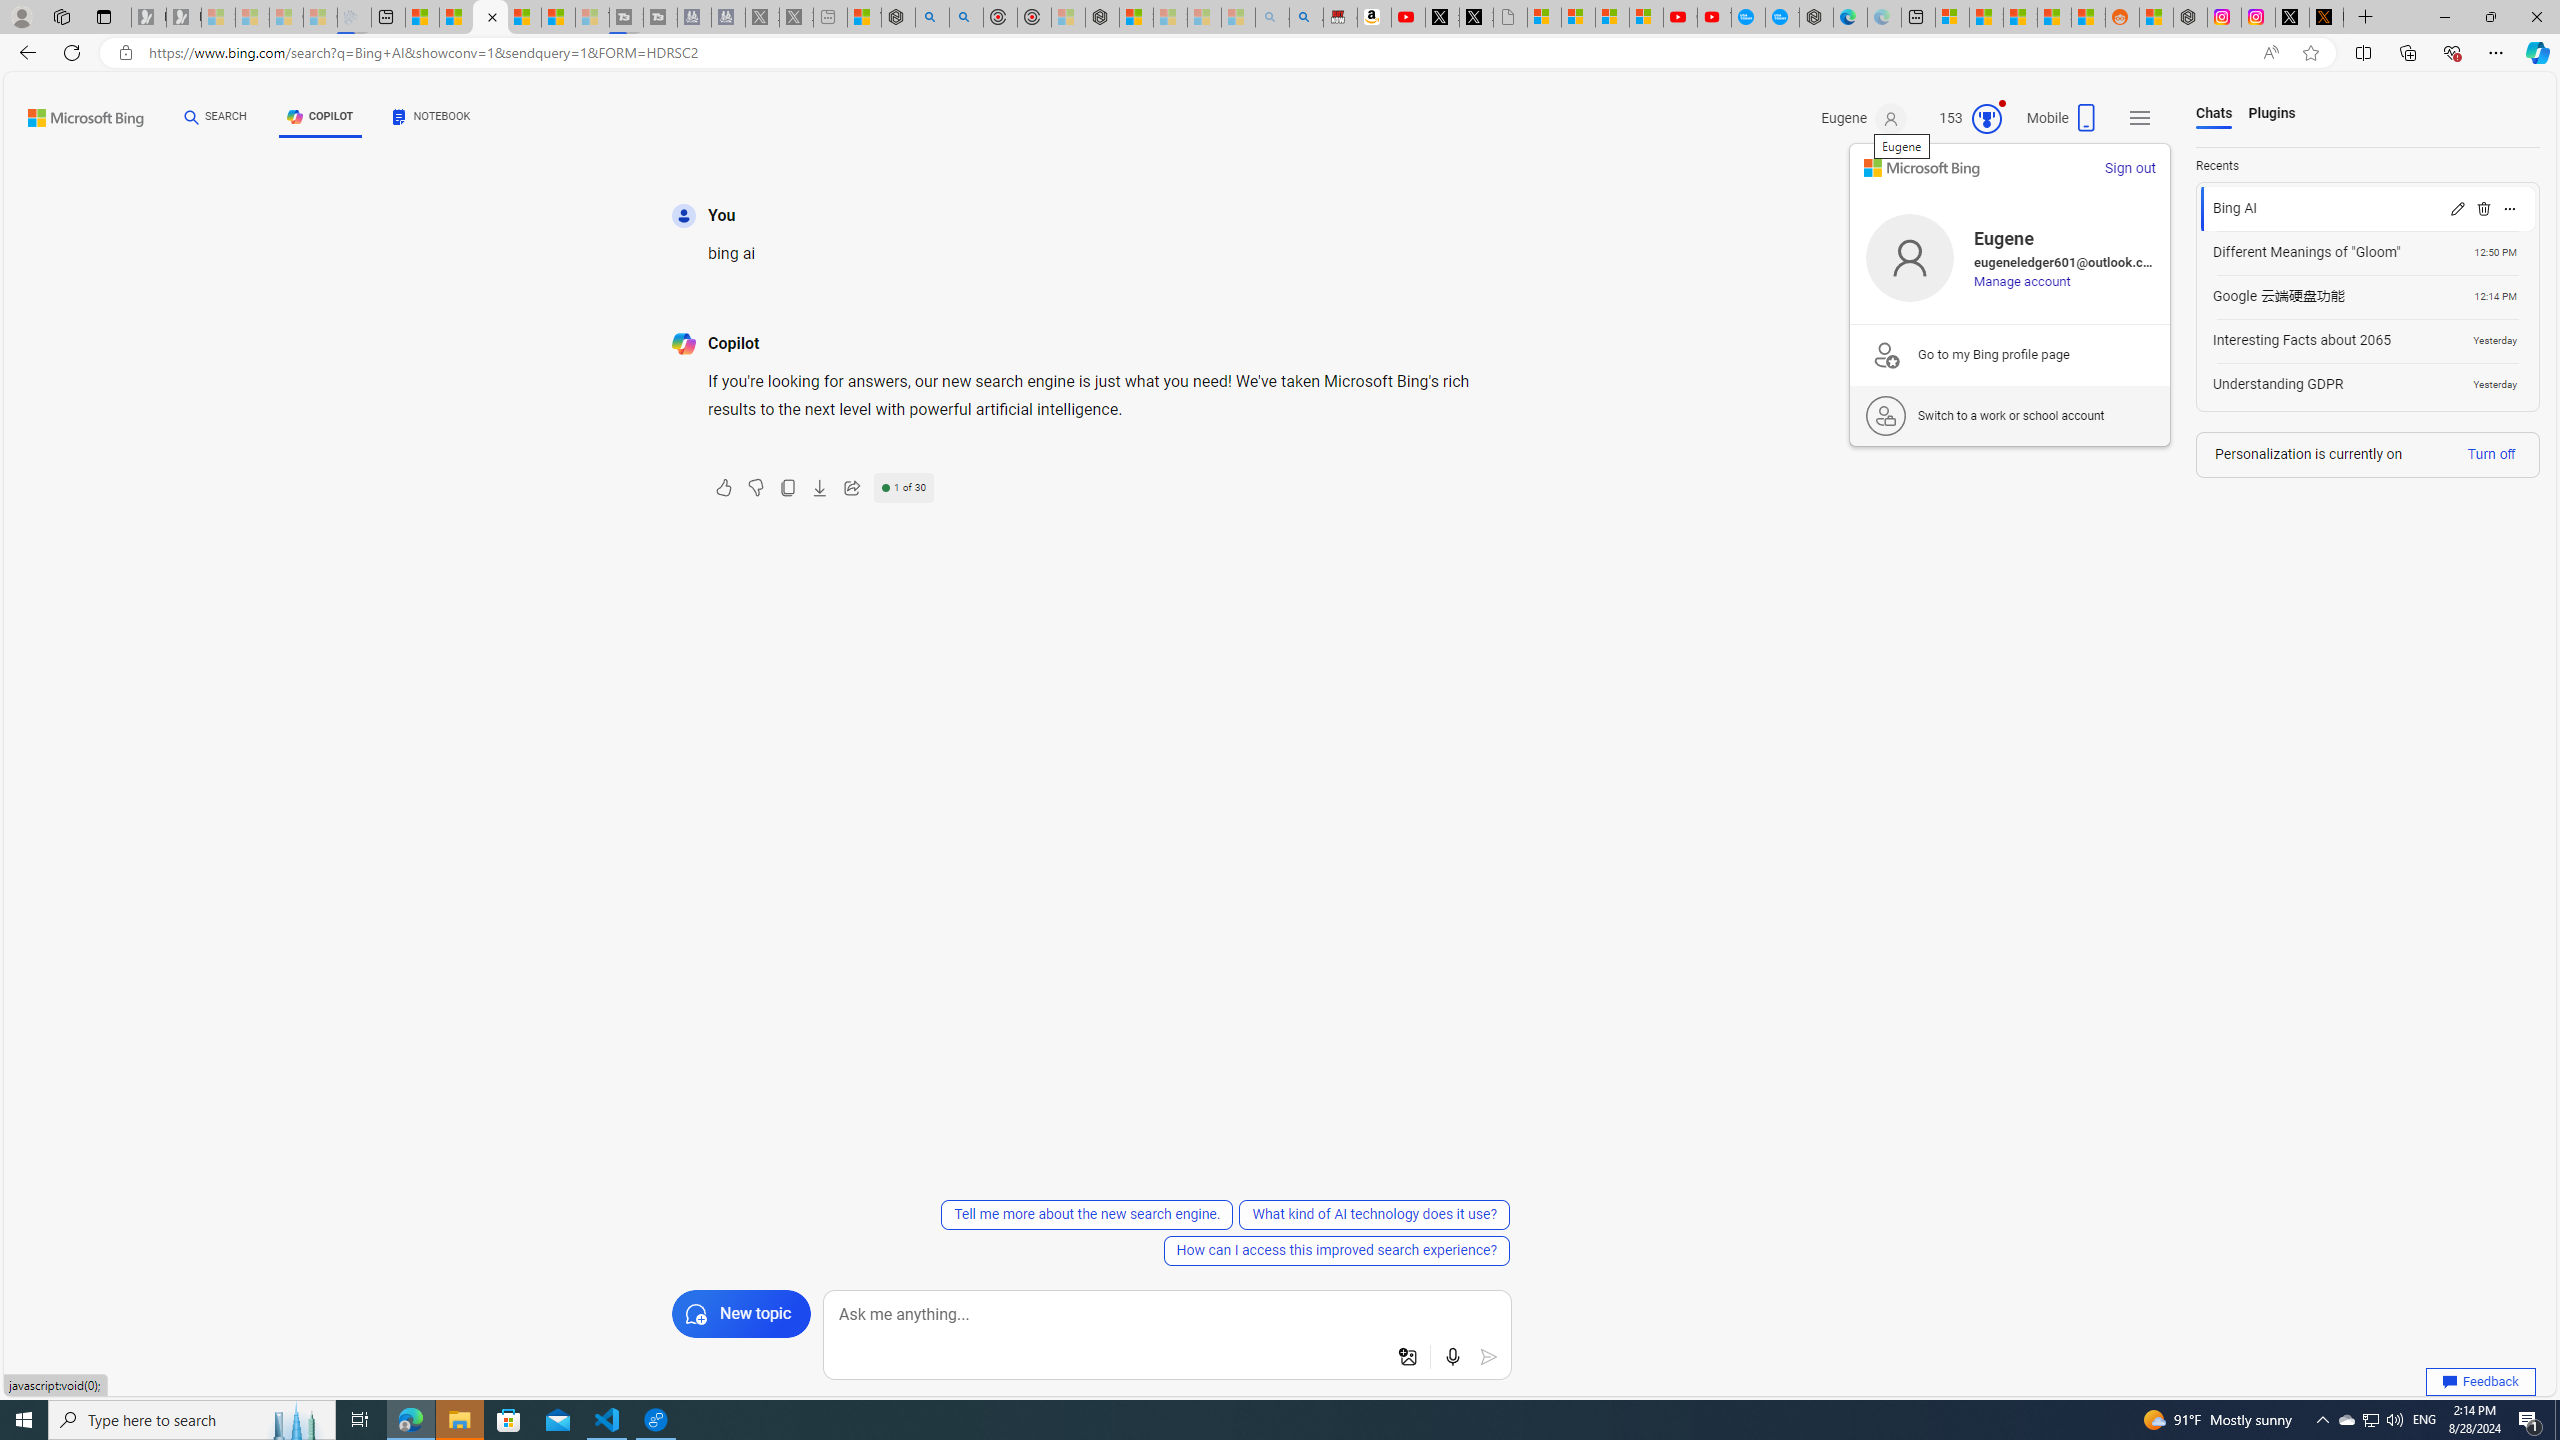 Image resolution: width=2560 pixels, height=1440 pixels. Describe the element at coordinates (1336, 1250) in the screenshot. I see `How can I access this improved search experience?` at that location.